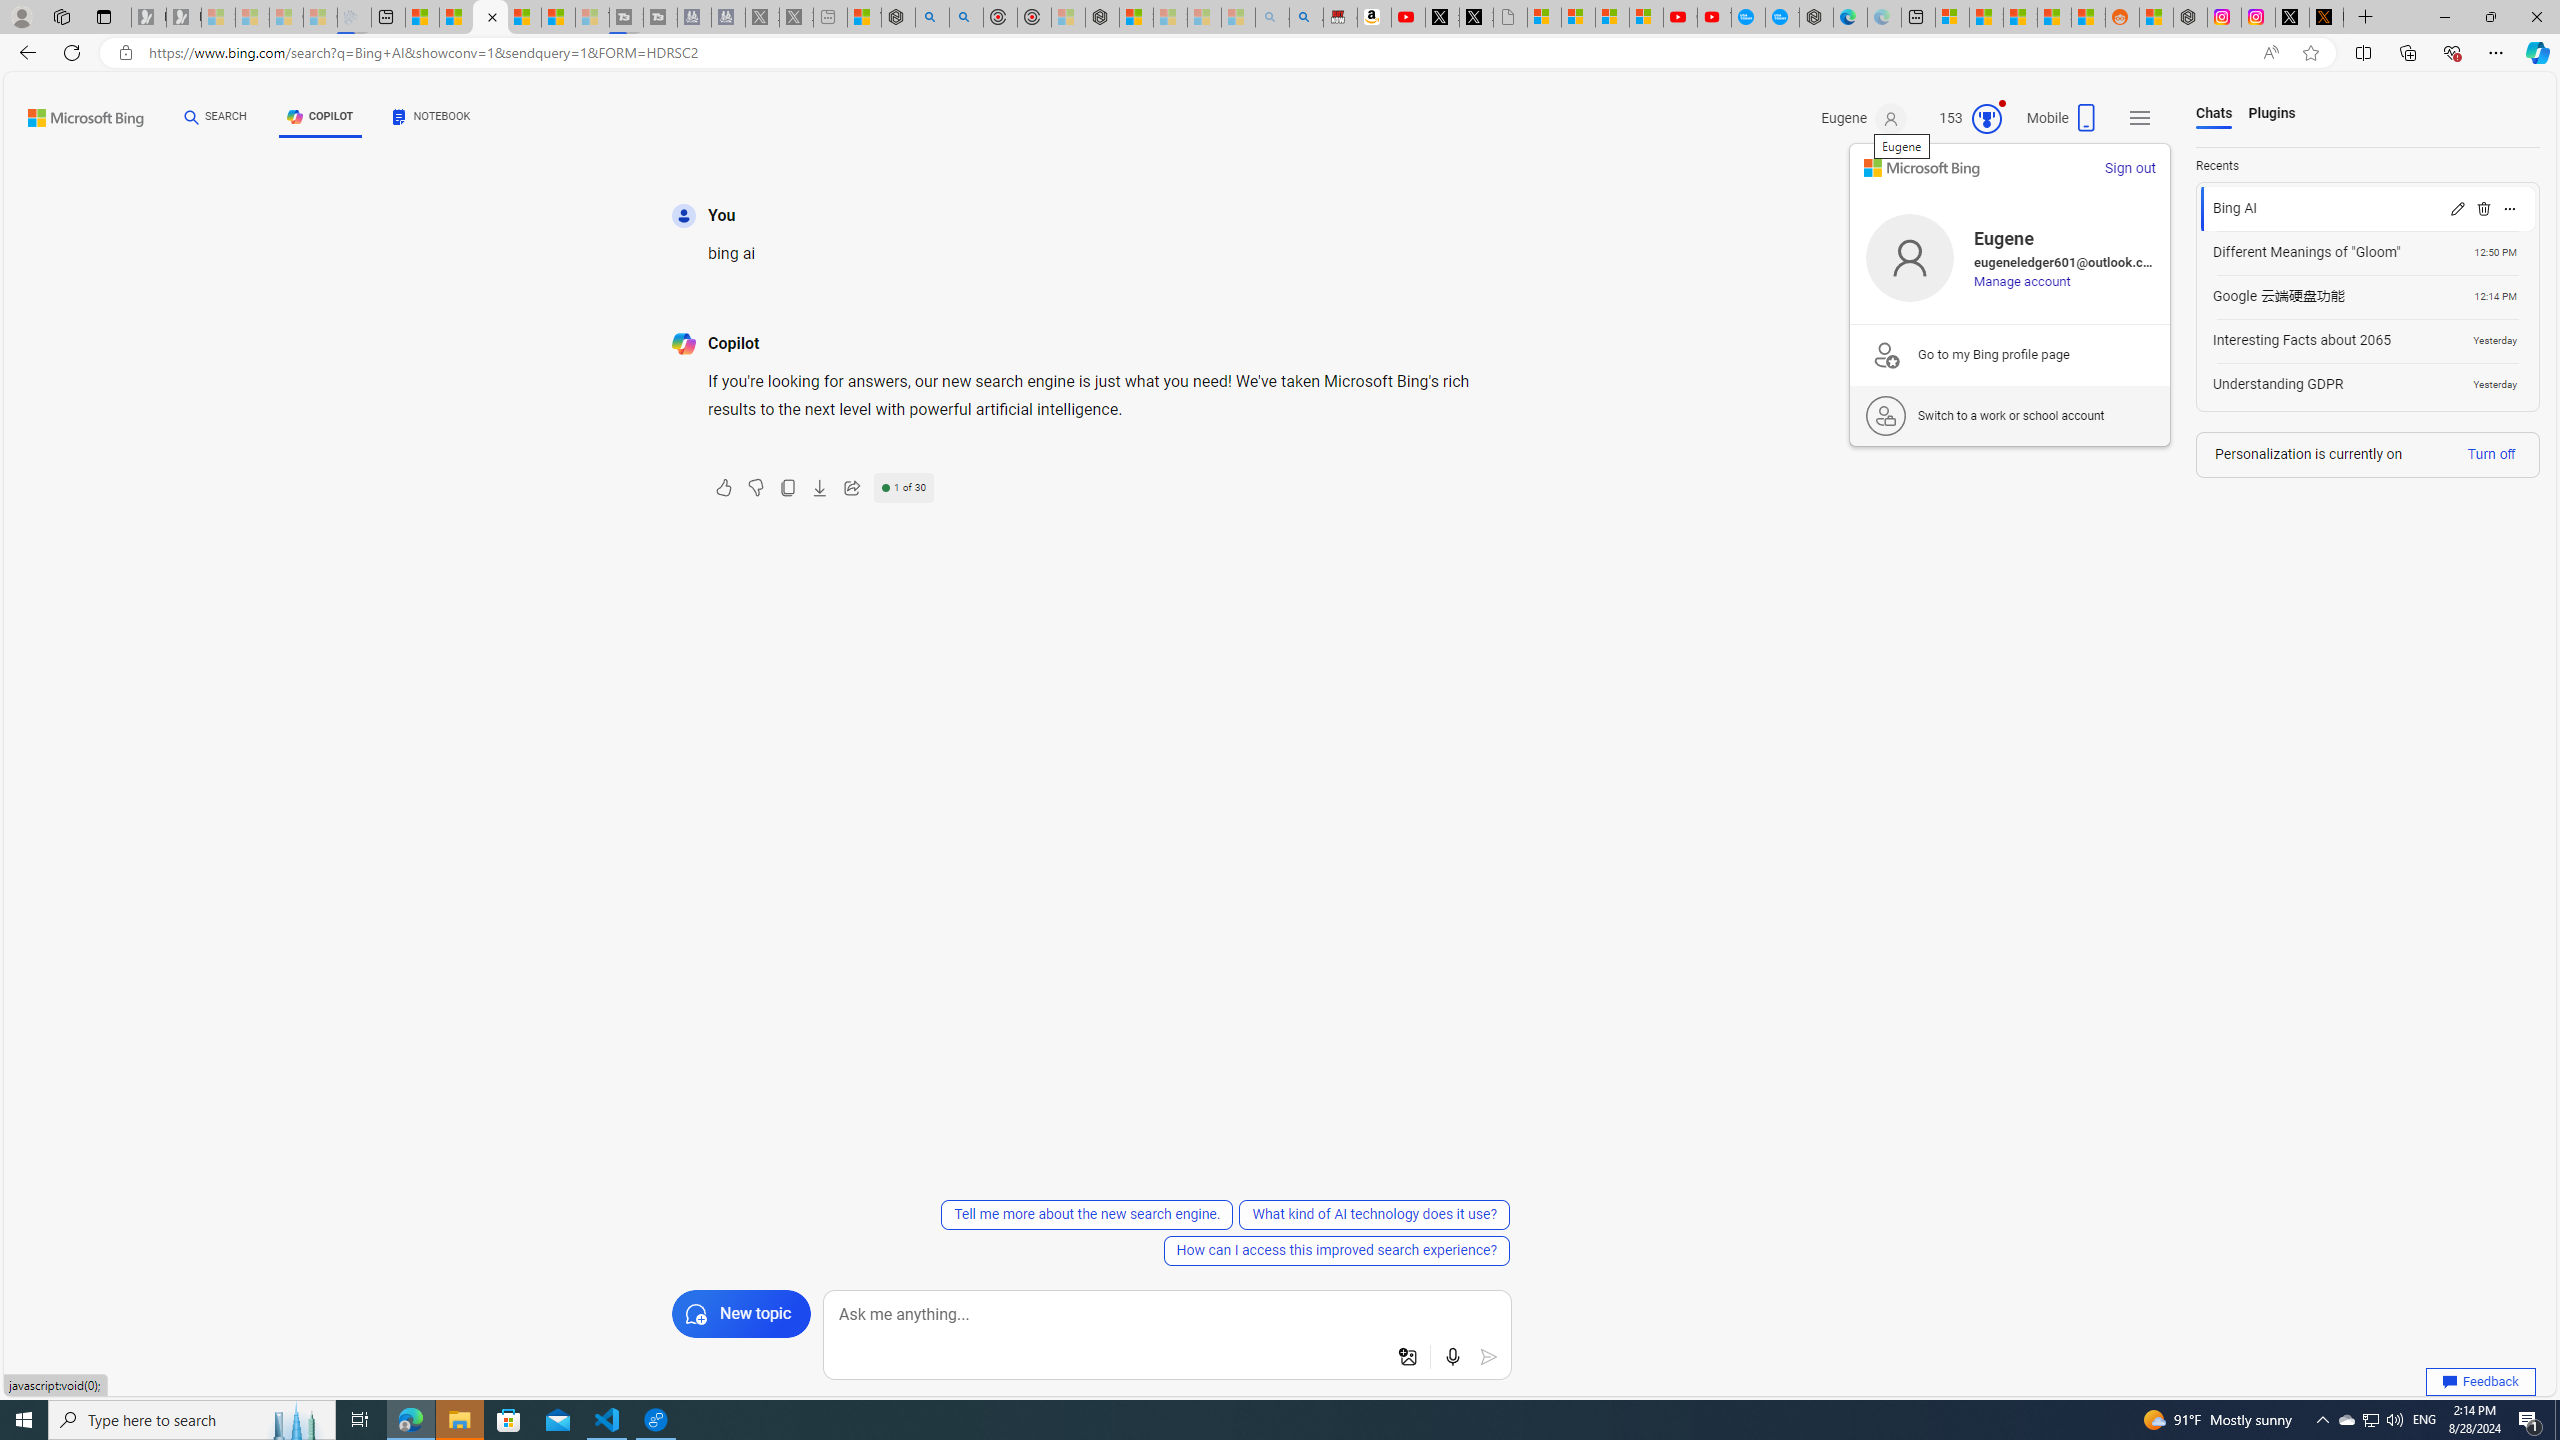 Image resolution: width=2560 pixels, height=1440 pixels. Describe the element at coordinates (1336, 1250) in the screenshot. I see `How can I access this improved search experience?` at that location.